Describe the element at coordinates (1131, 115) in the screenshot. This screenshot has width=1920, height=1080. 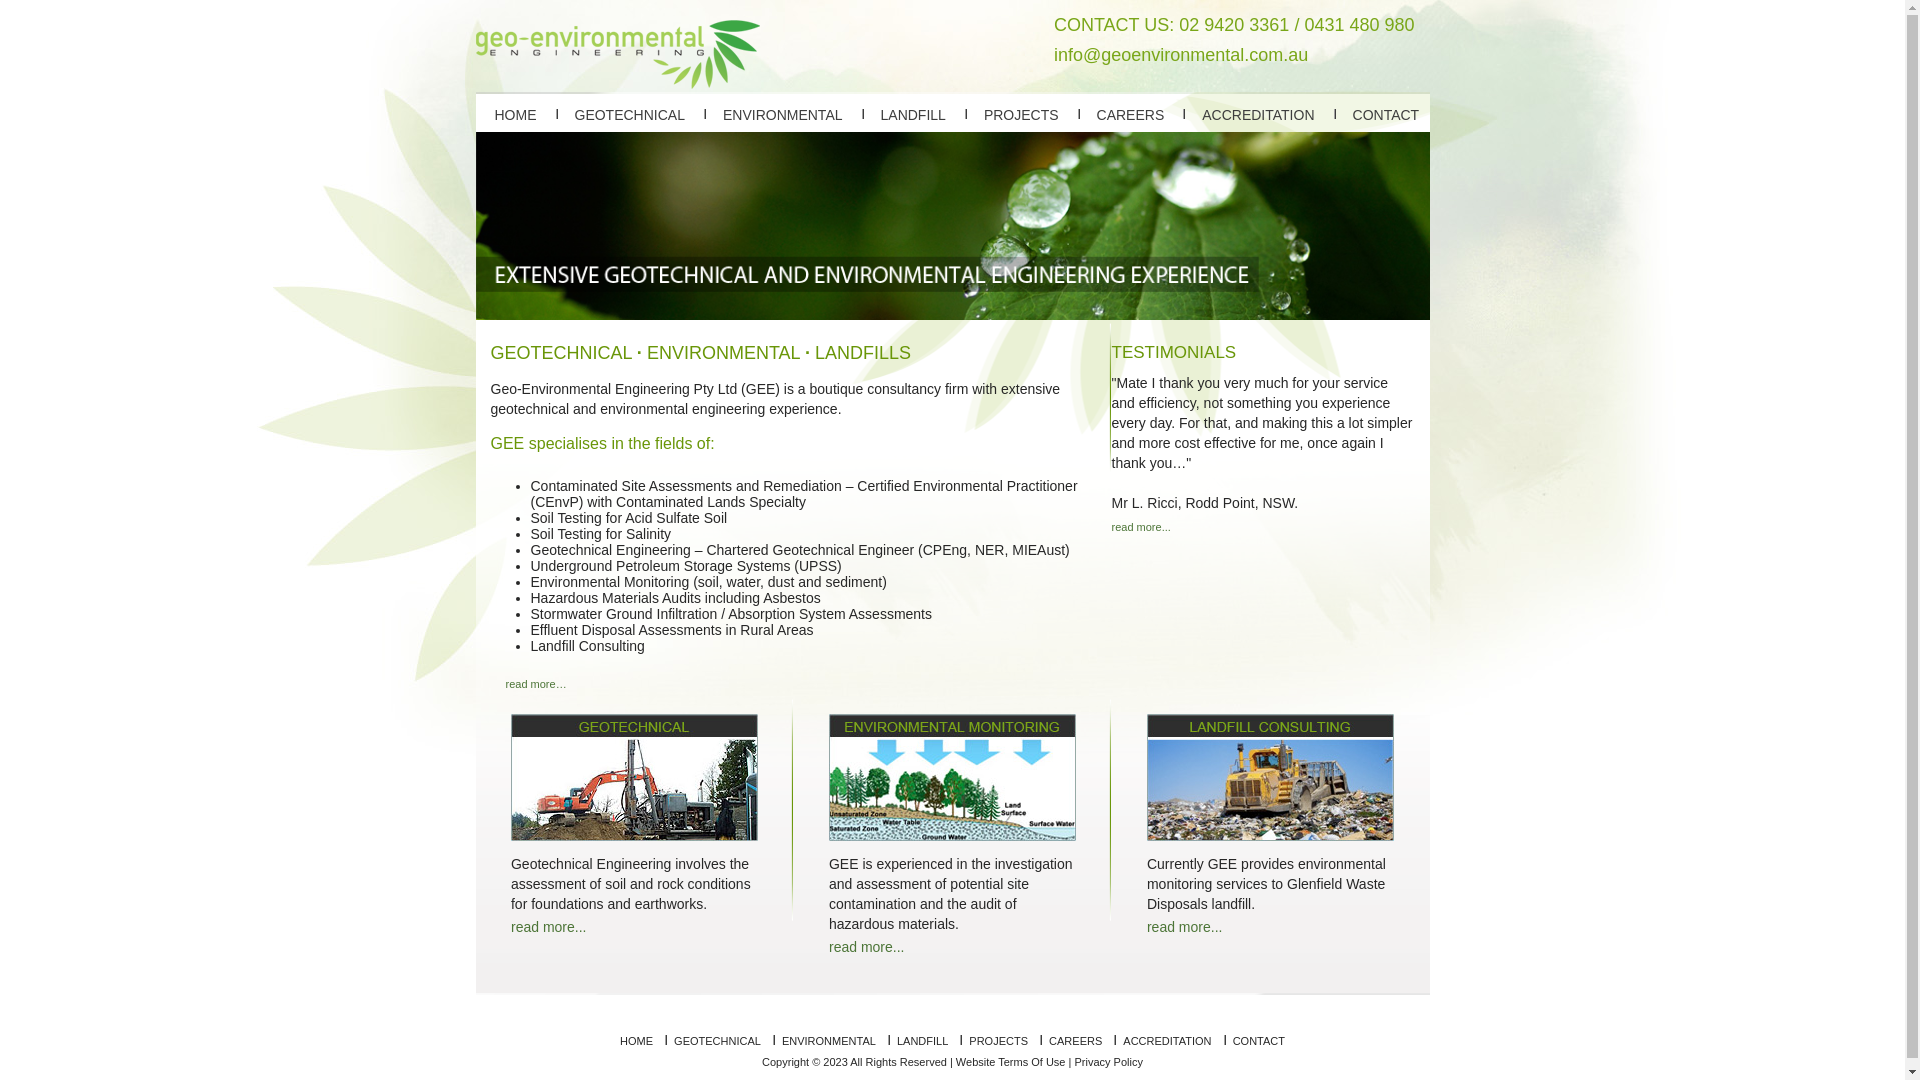
I see `CAREERS` at that location.